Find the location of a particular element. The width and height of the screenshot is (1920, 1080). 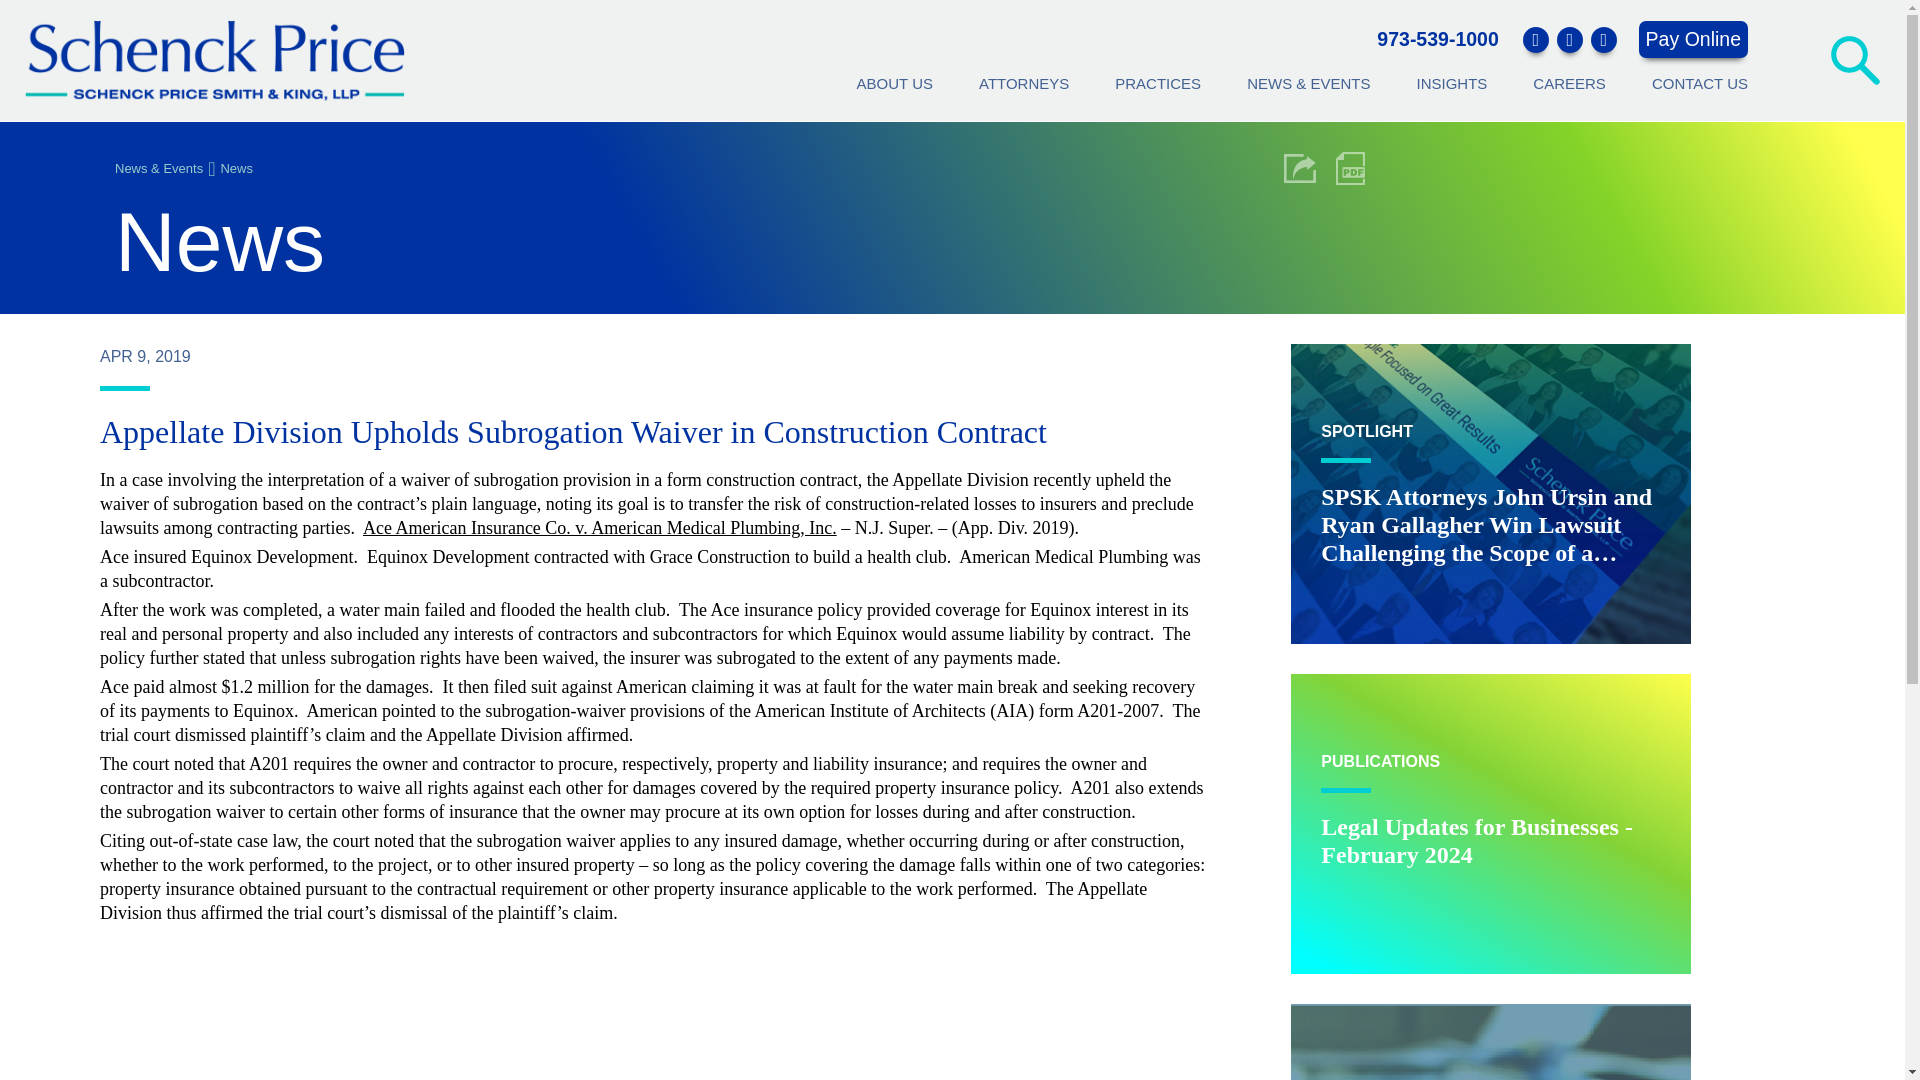

CONTACT US is located at coordinates (1699, 84).